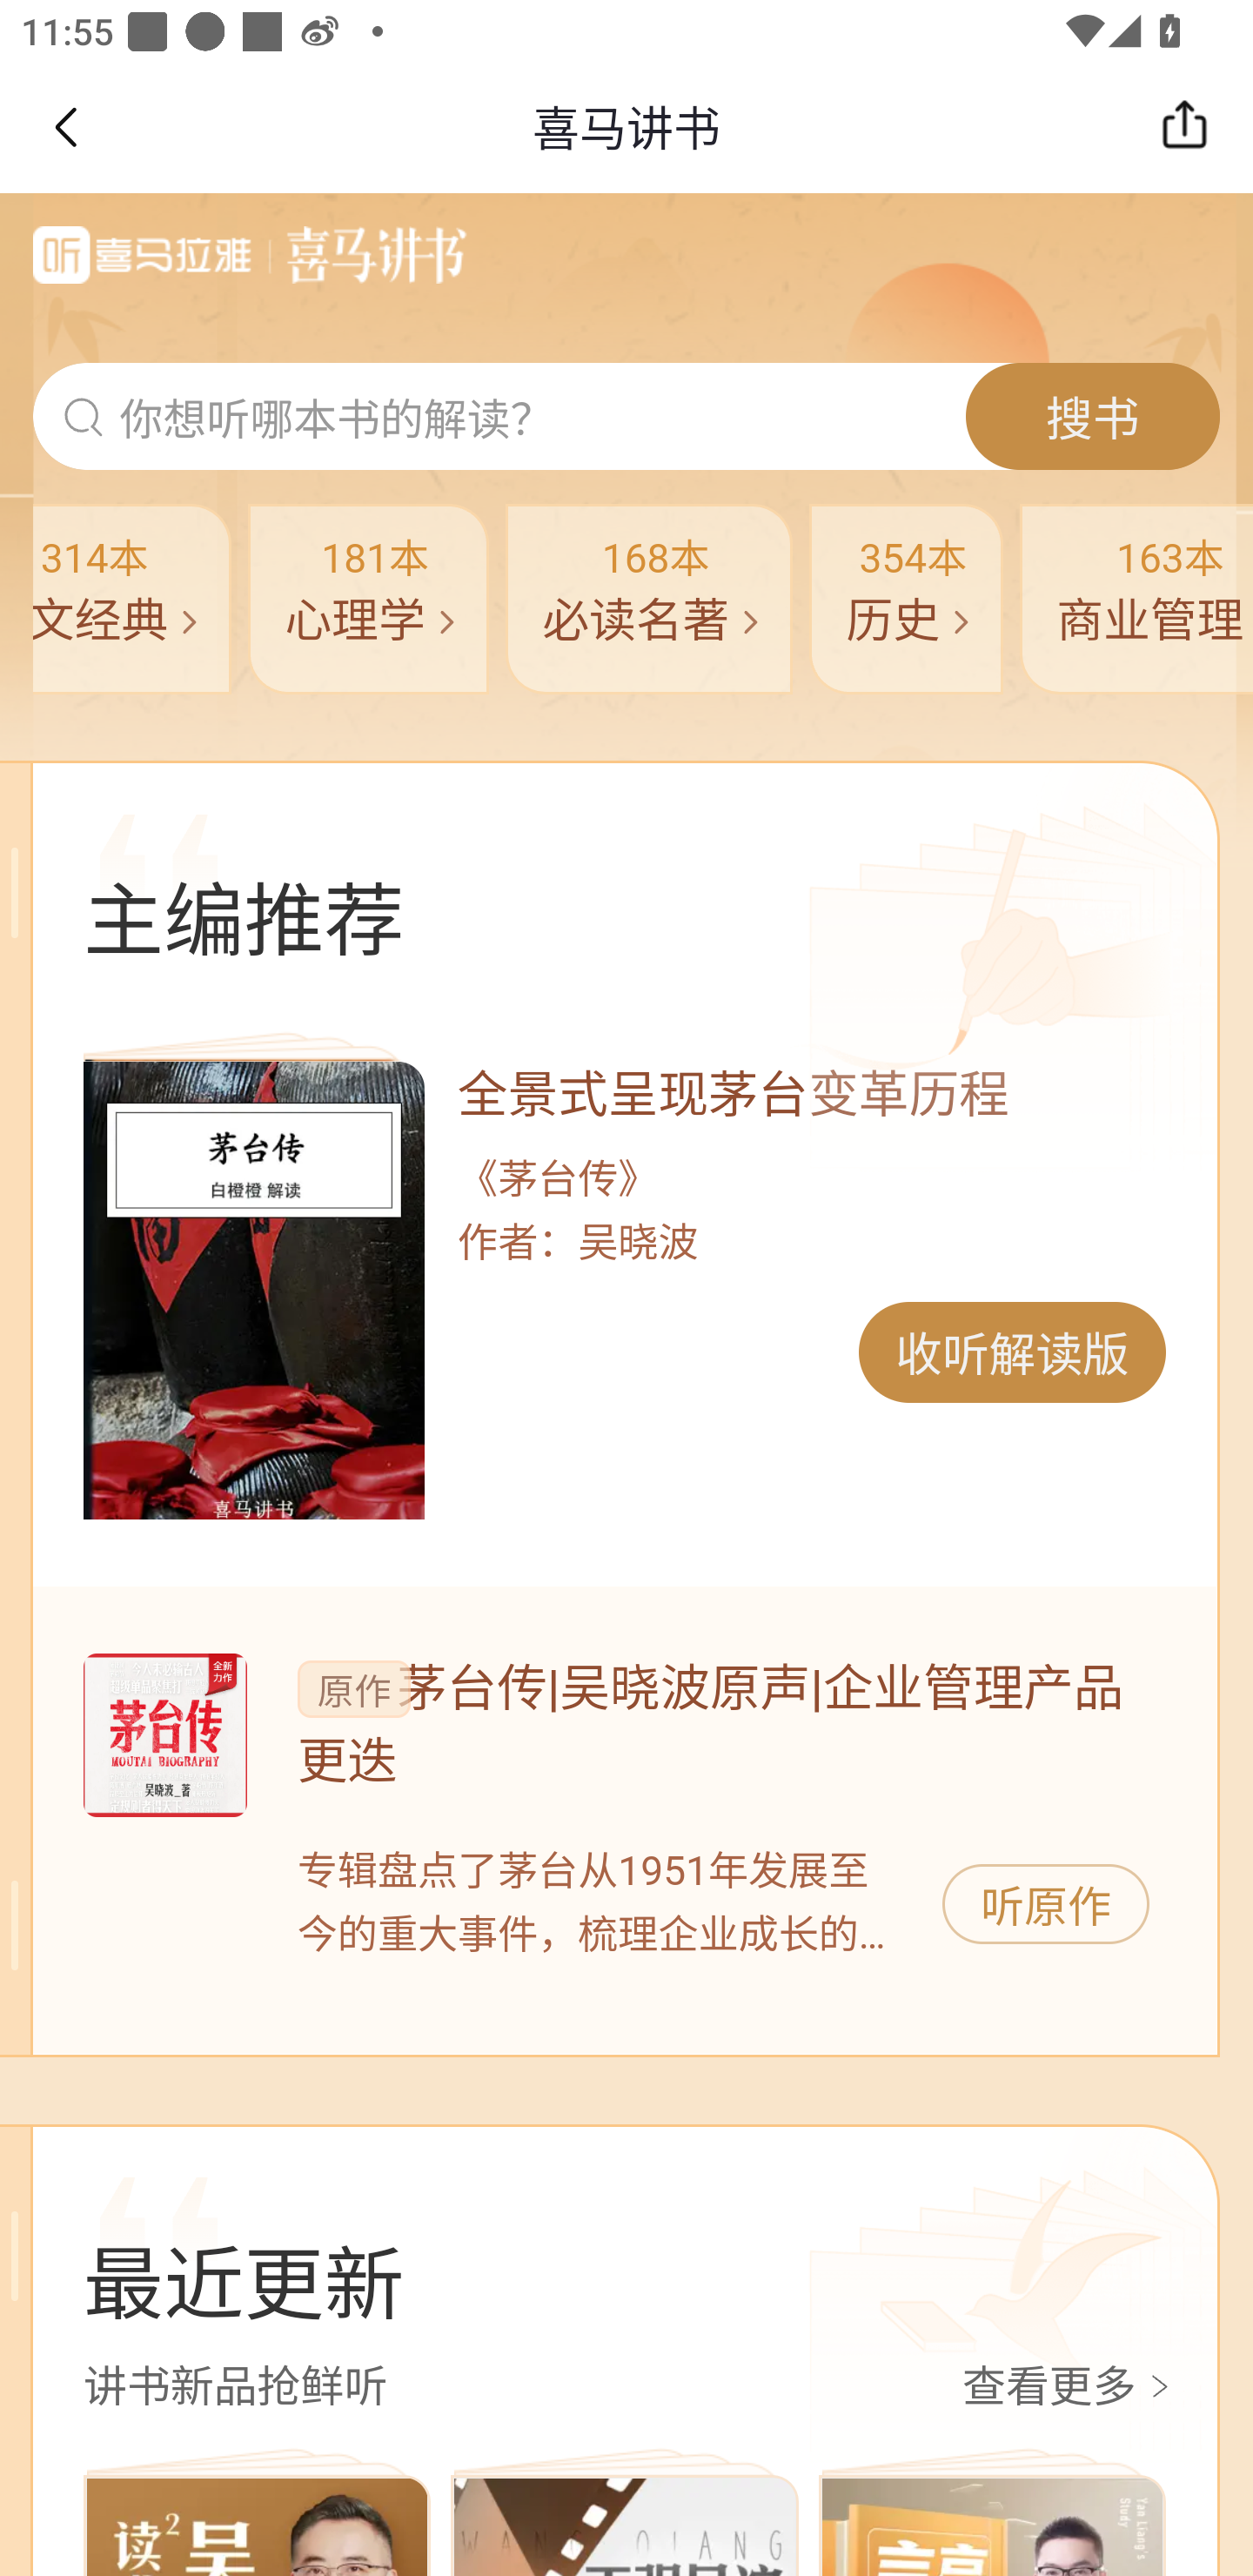 This screenshot has height=2576, width=1253. What do you see at coordinates (647, 599) in the screenshot?
I see `168本 必读名著 search_tab_go@3x` at bounding box center [647, 599].